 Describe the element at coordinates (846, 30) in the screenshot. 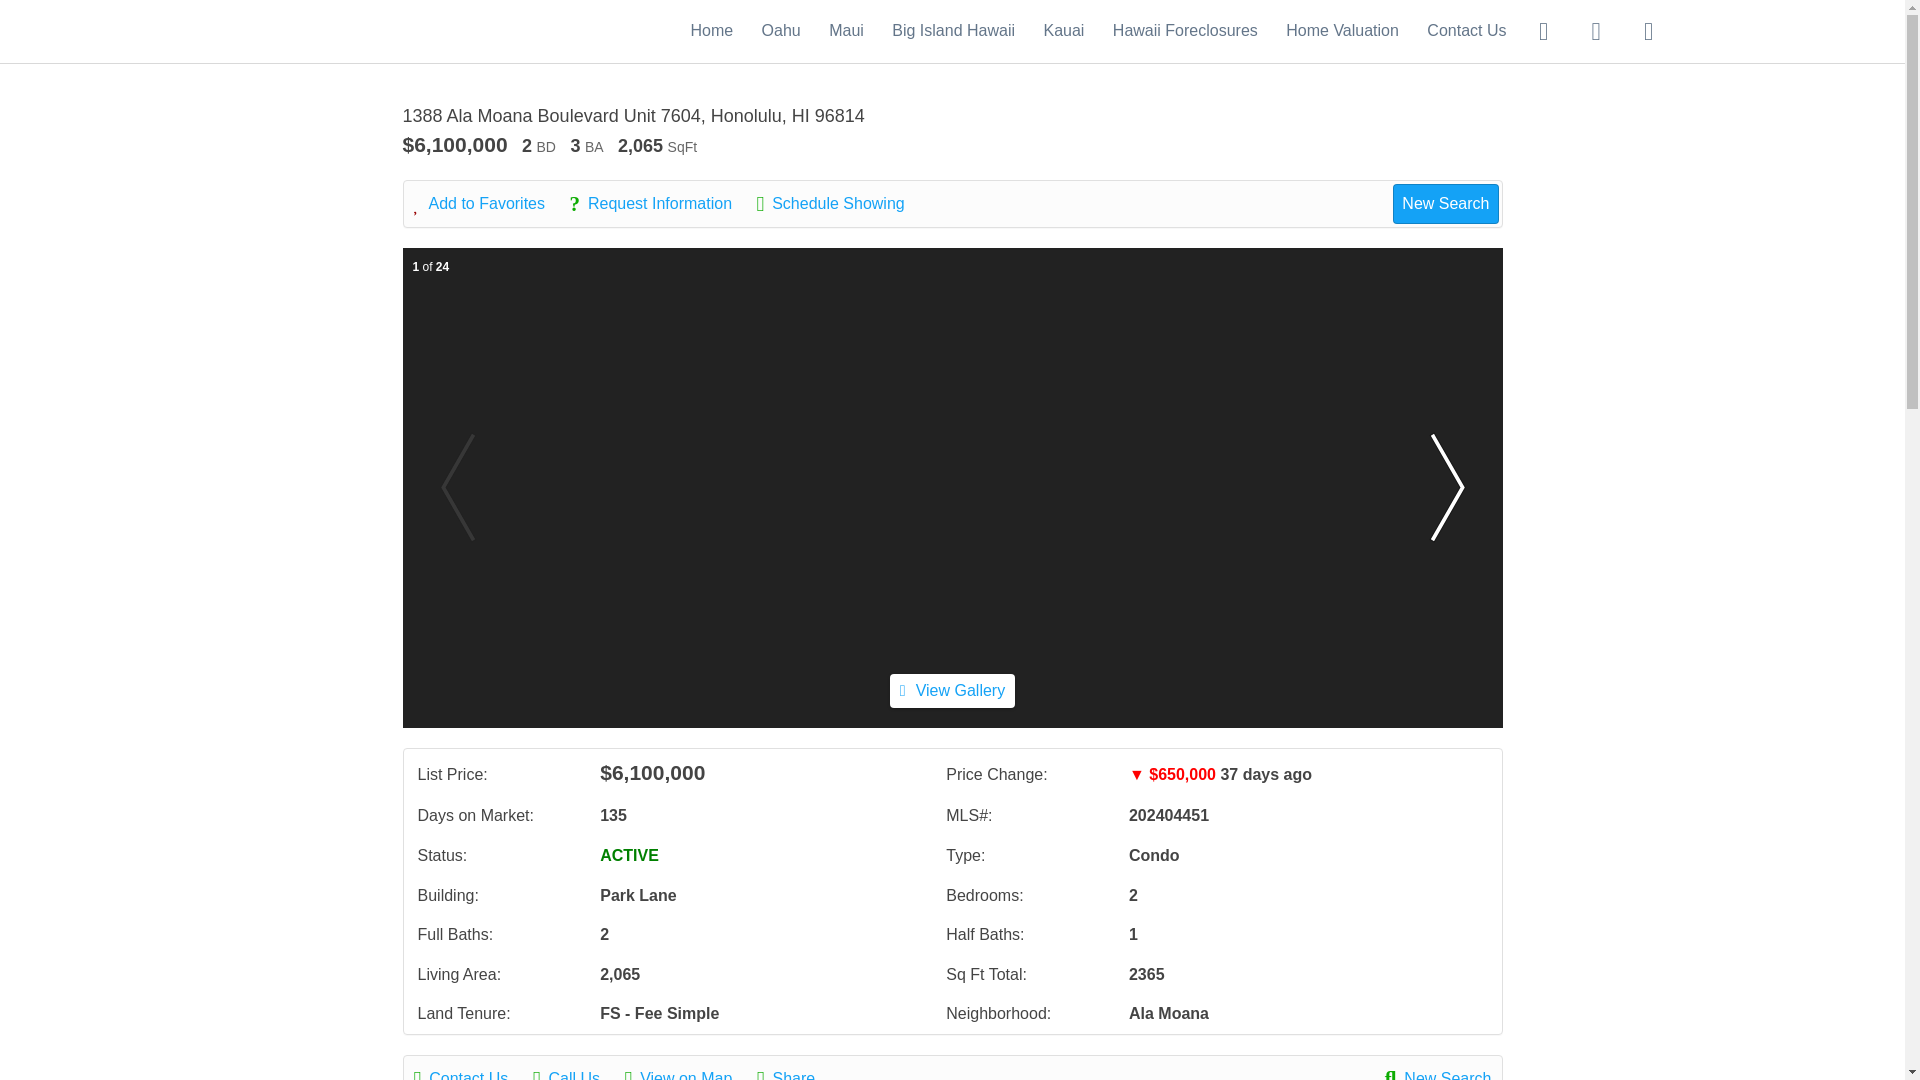

I see `Maui` at that location.